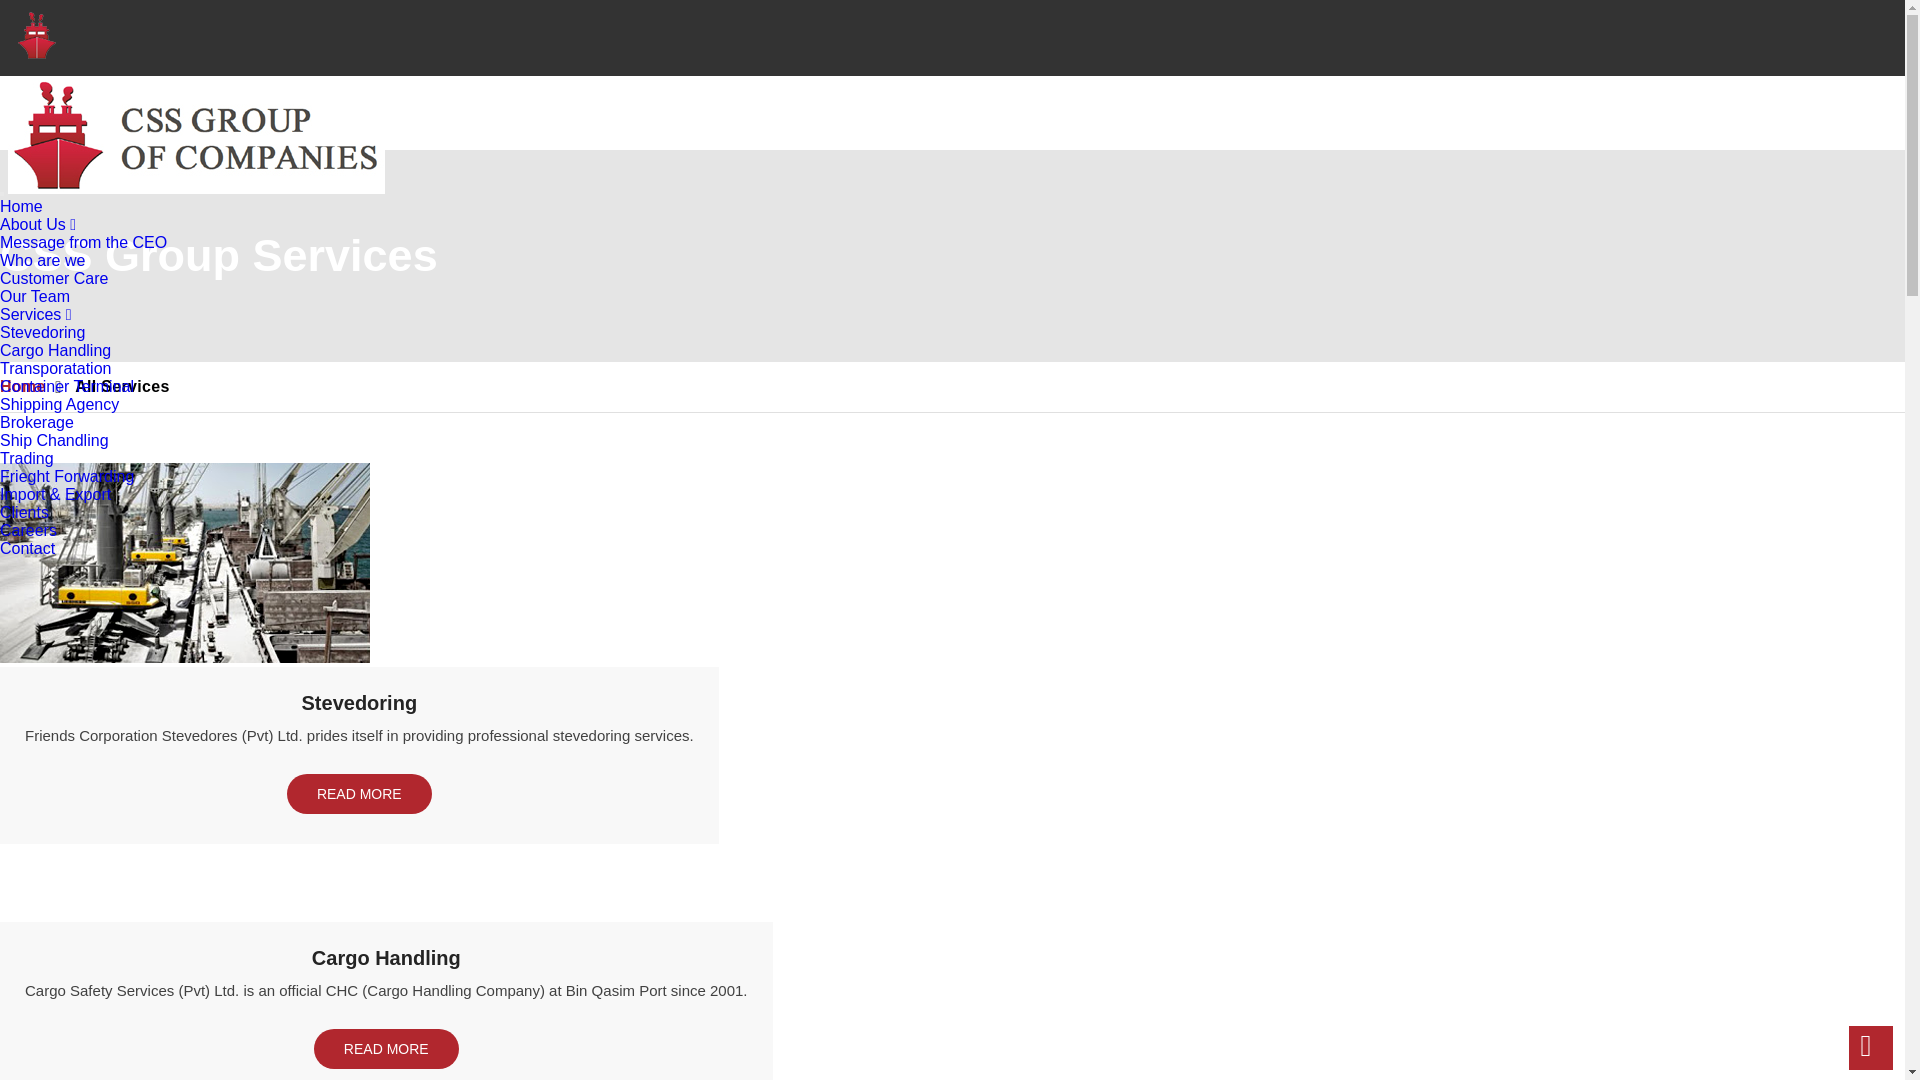 Image resolution: width=1920 pixels, height=1080 pixels. Describe the element at coordinates (54, 440) in the screenshot. I see `Ship Chandling` at that location.